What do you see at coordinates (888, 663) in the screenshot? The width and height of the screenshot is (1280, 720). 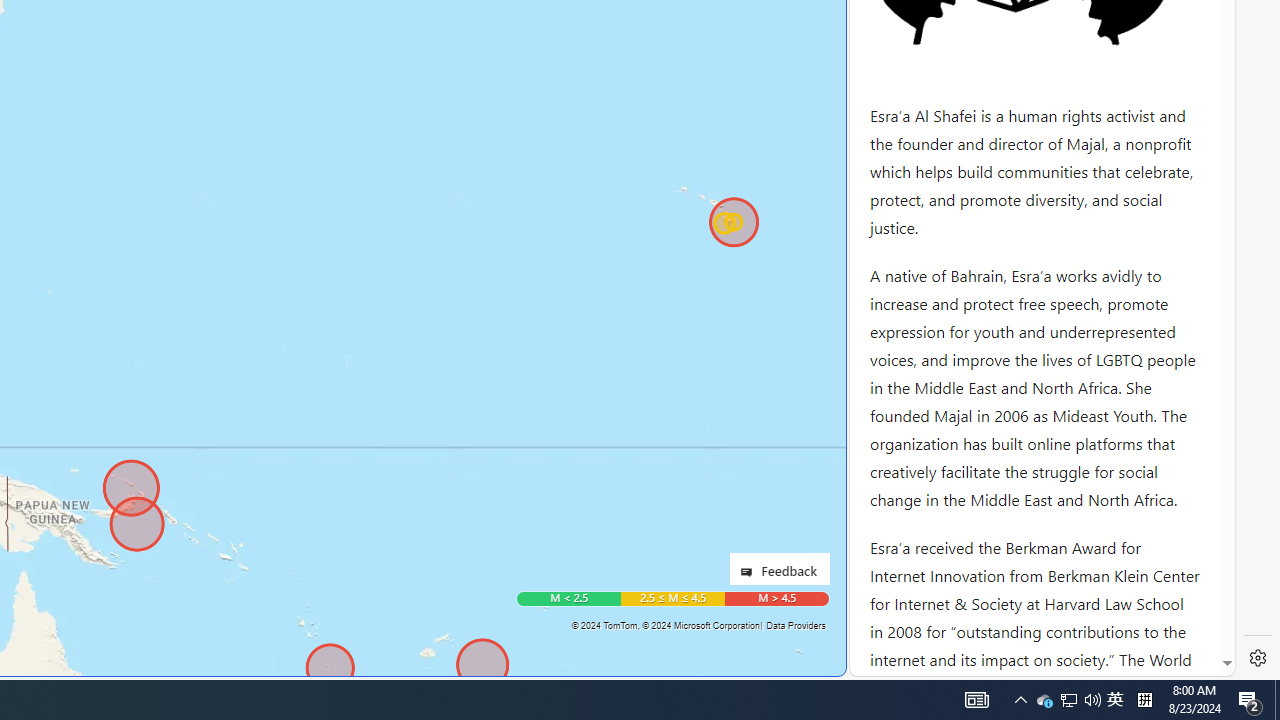 I see `Global web icon` at bounding box center [888, 663].